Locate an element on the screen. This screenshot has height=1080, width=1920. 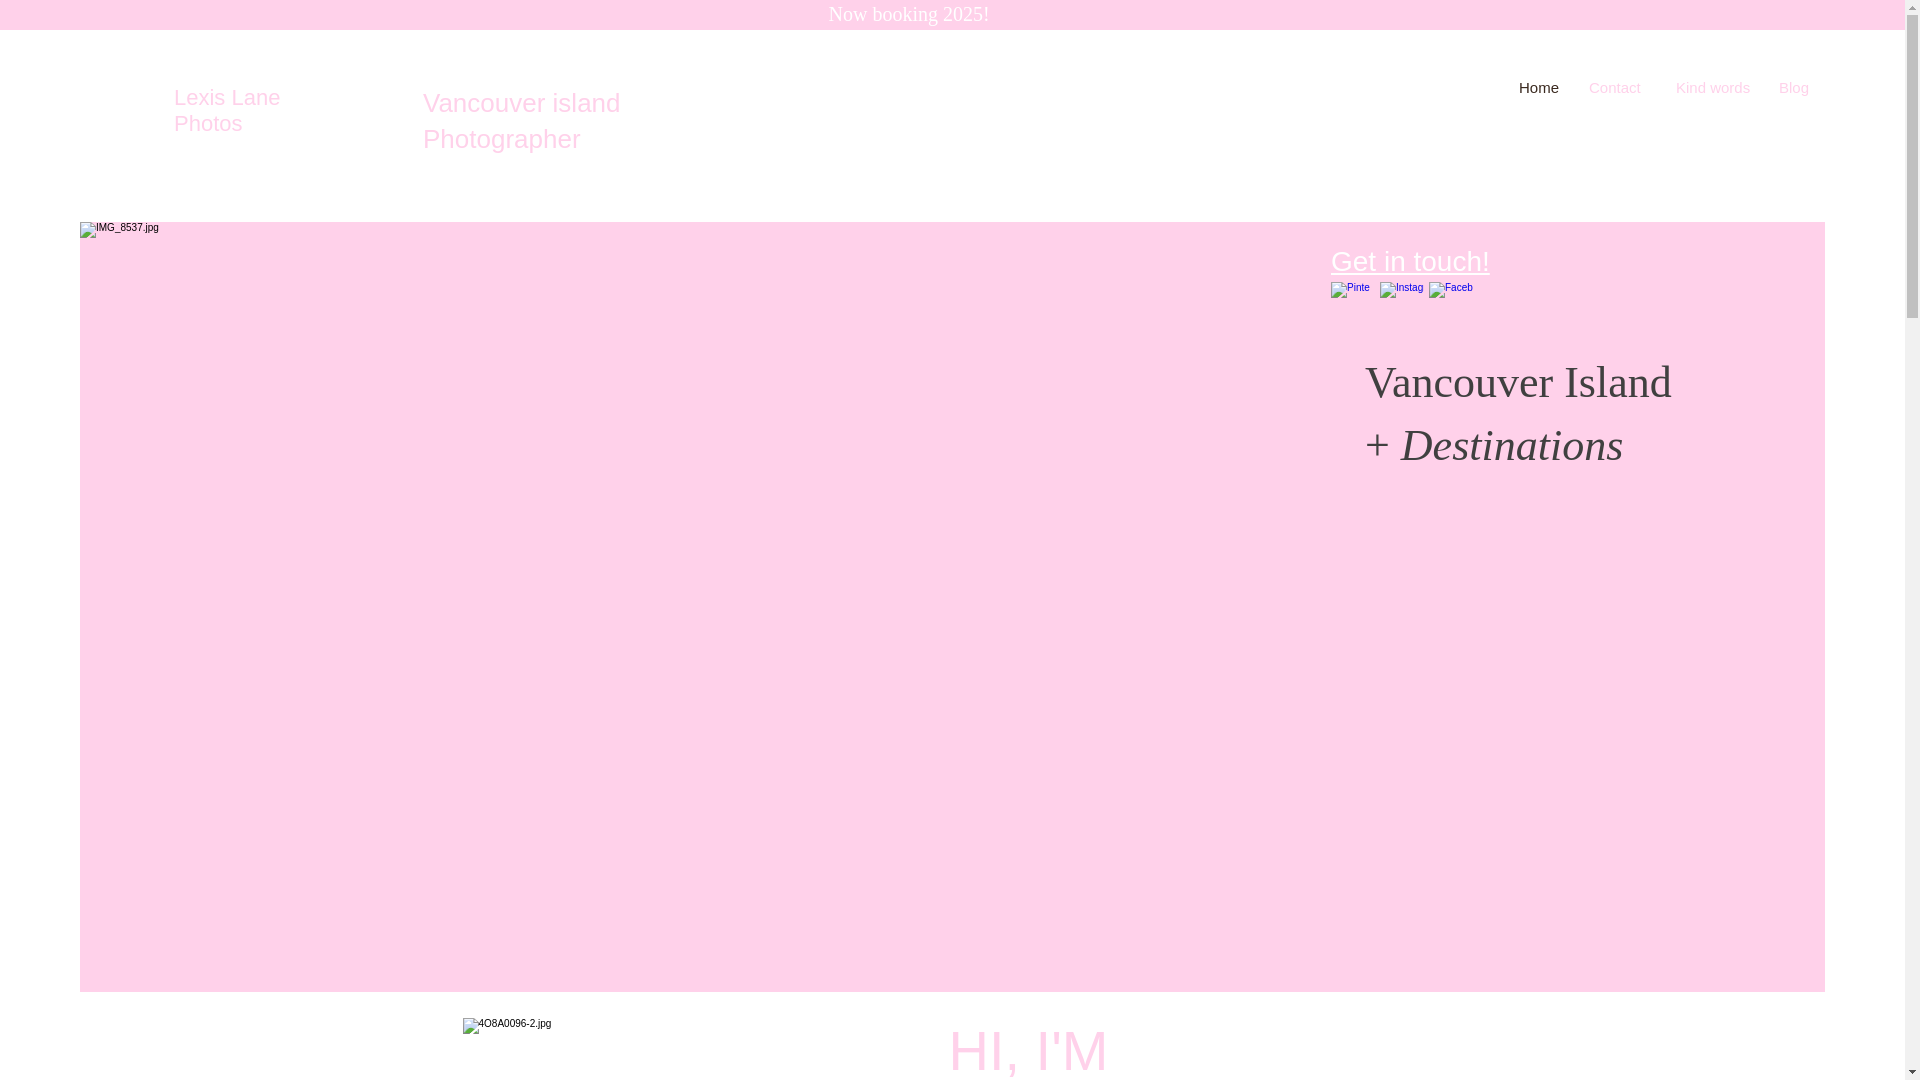
Blog is located at coordinates (1794, 88).